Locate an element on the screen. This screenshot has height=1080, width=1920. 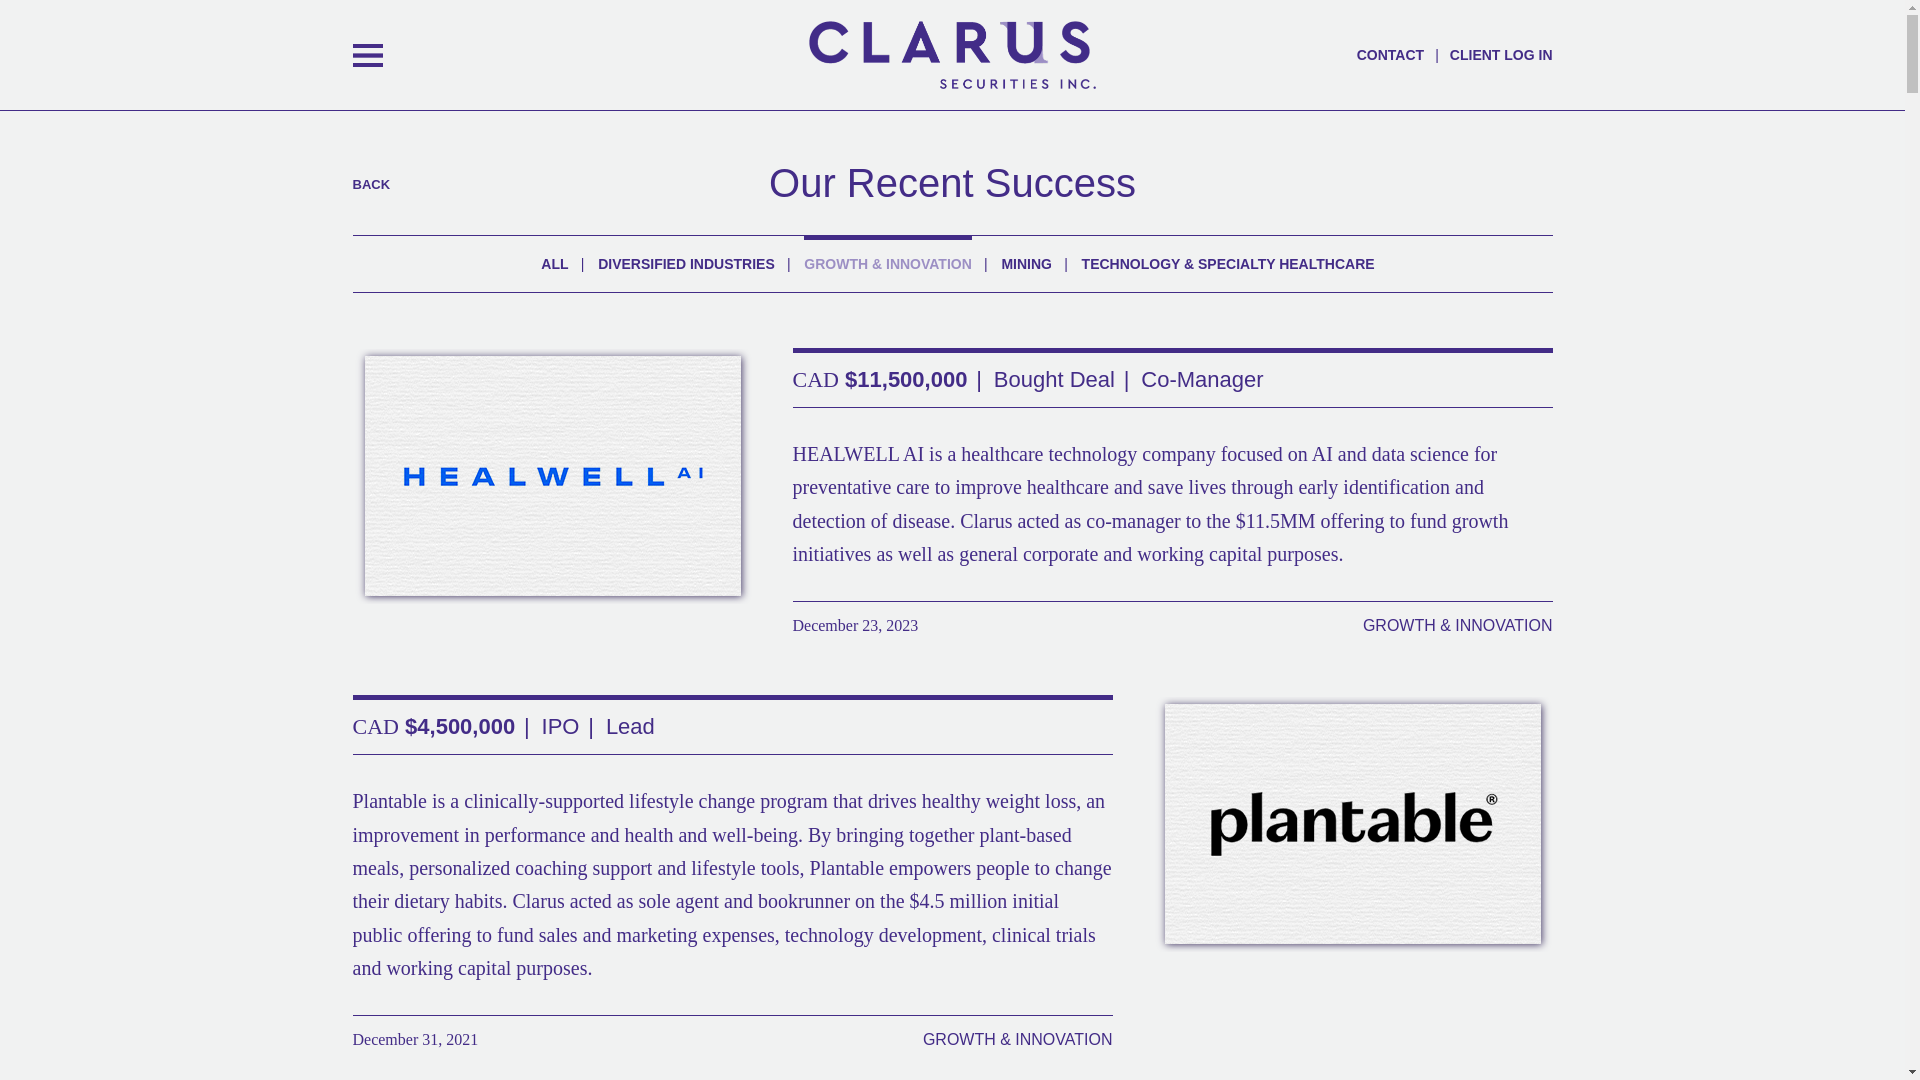
Menu is located at coordinates (366, 54).